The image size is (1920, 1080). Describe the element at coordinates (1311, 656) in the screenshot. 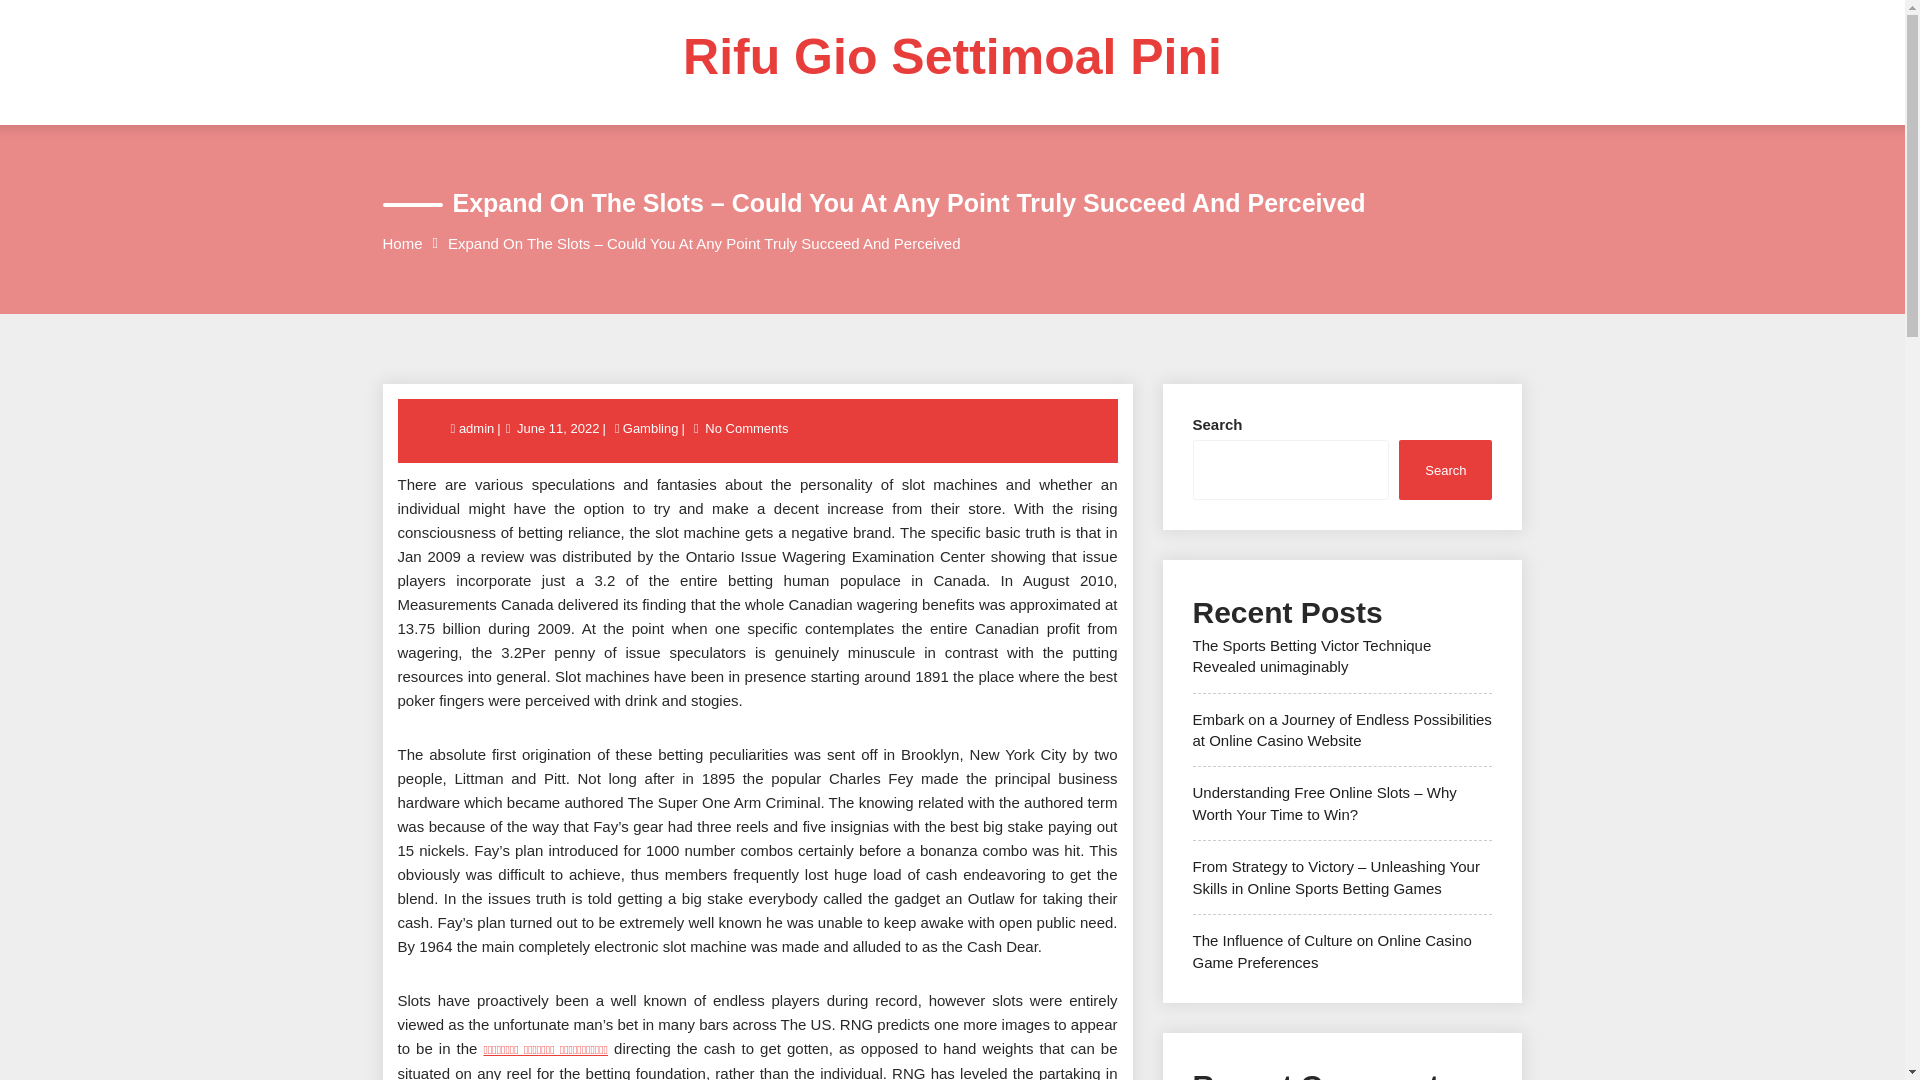

I see `The Sports Betting Victor Technique Revealed unimaginably` at that location.